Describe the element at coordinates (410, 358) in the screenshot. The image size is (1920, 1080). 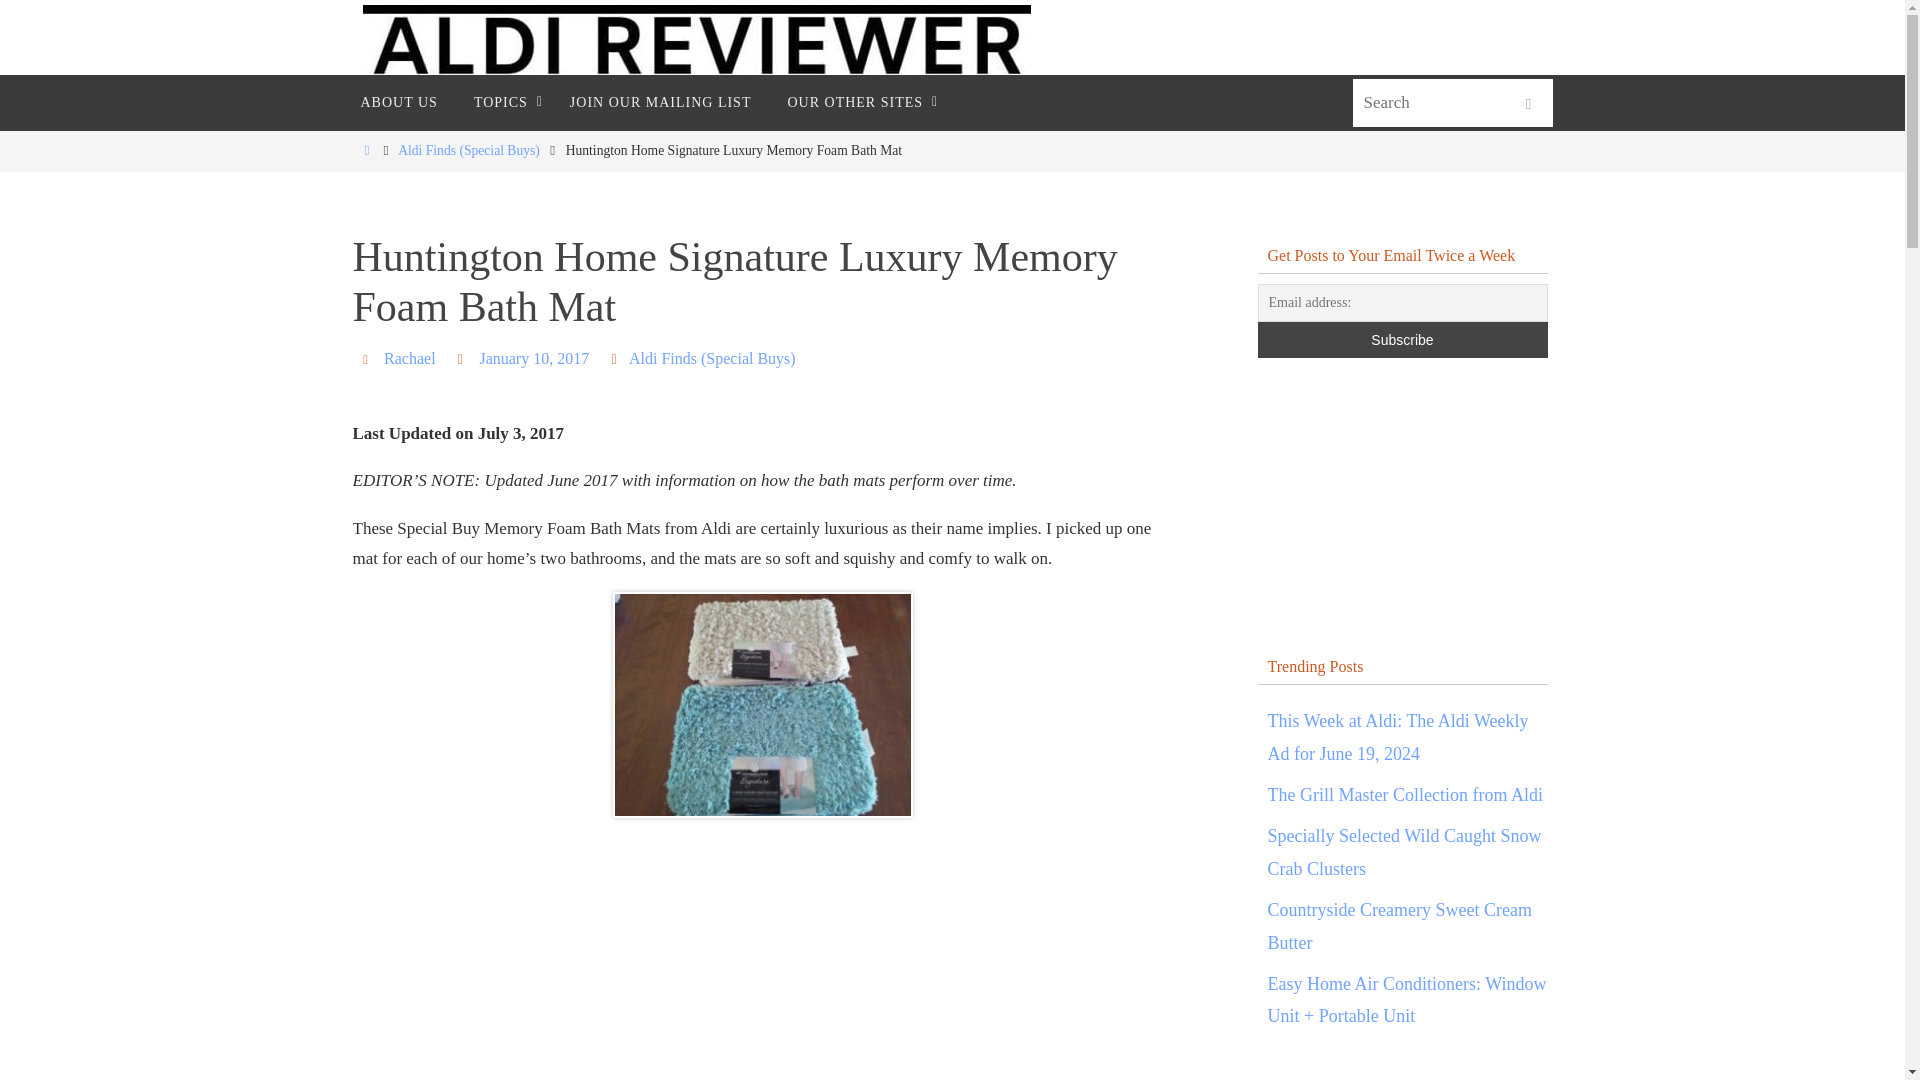
I see `View all posts by Rachael` at that location.